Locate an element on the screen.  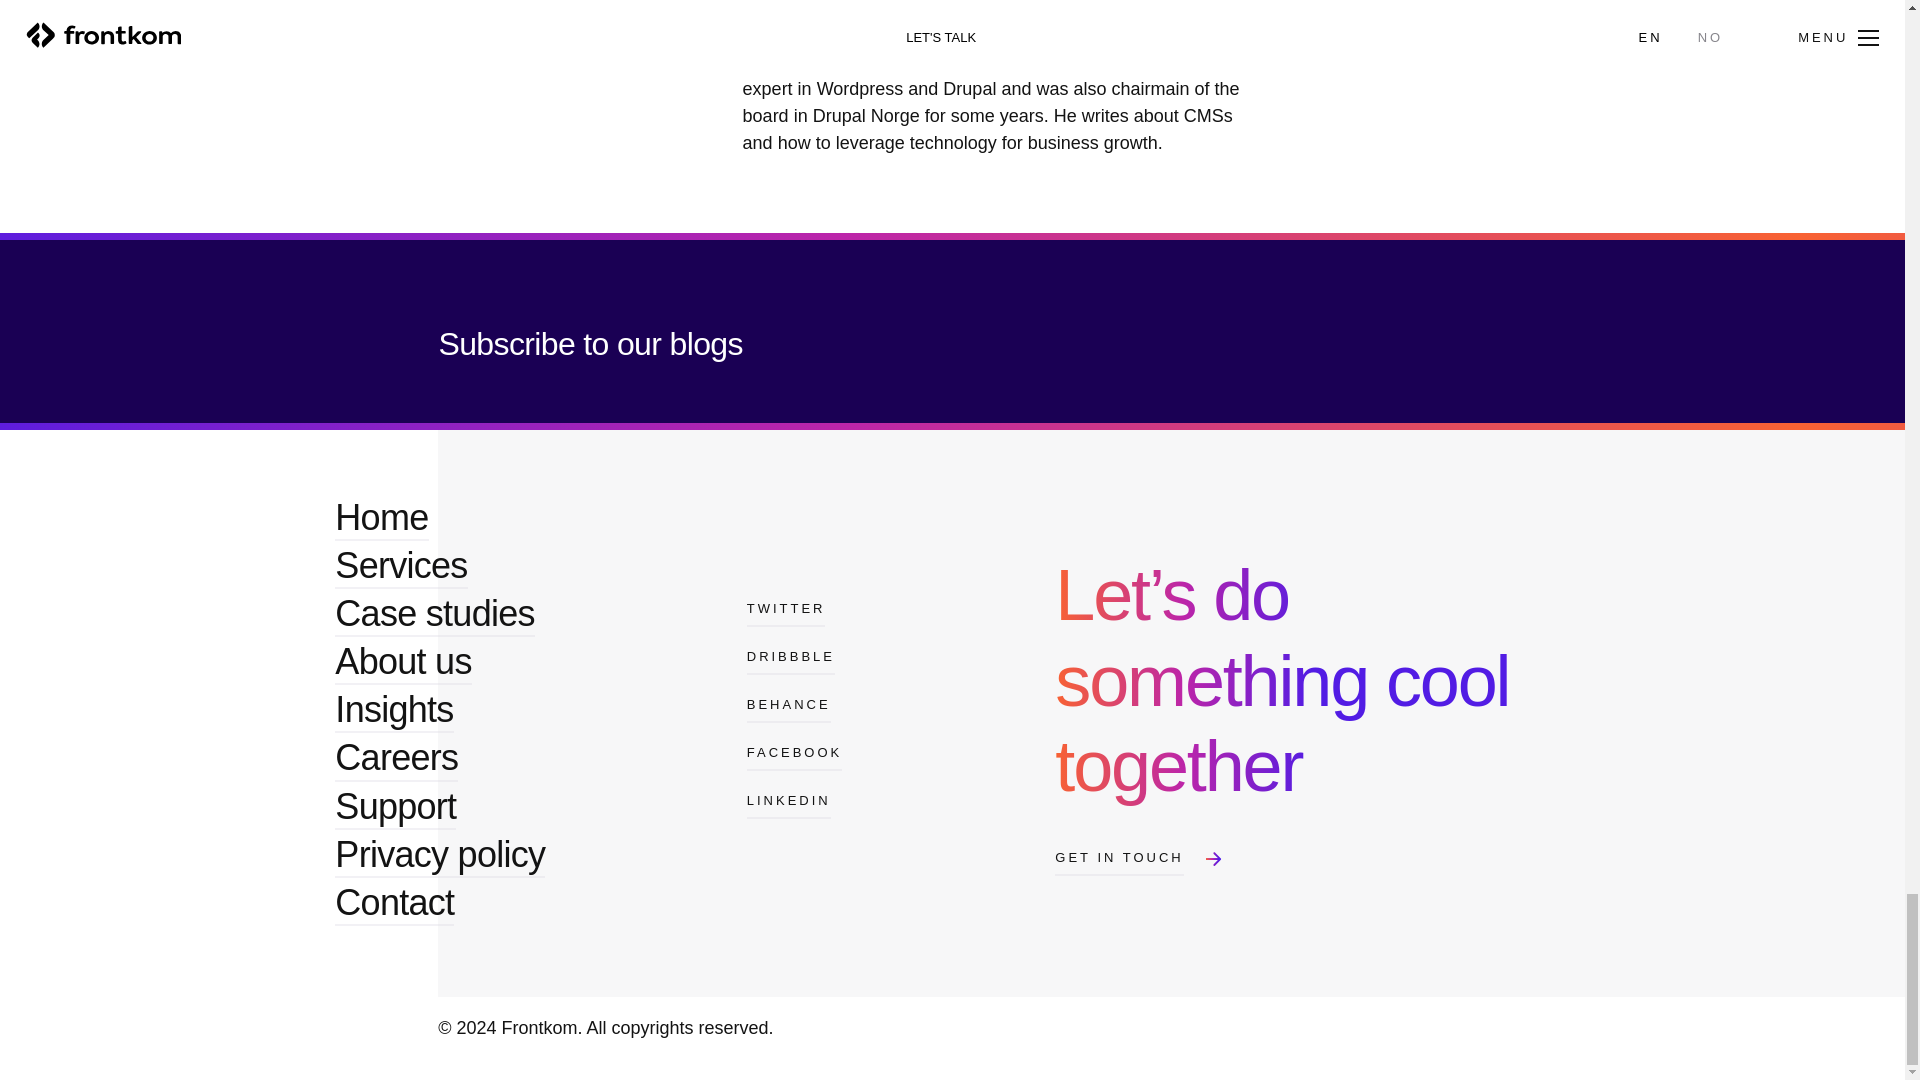
Privacy policy is located at coordinates (440, 854).